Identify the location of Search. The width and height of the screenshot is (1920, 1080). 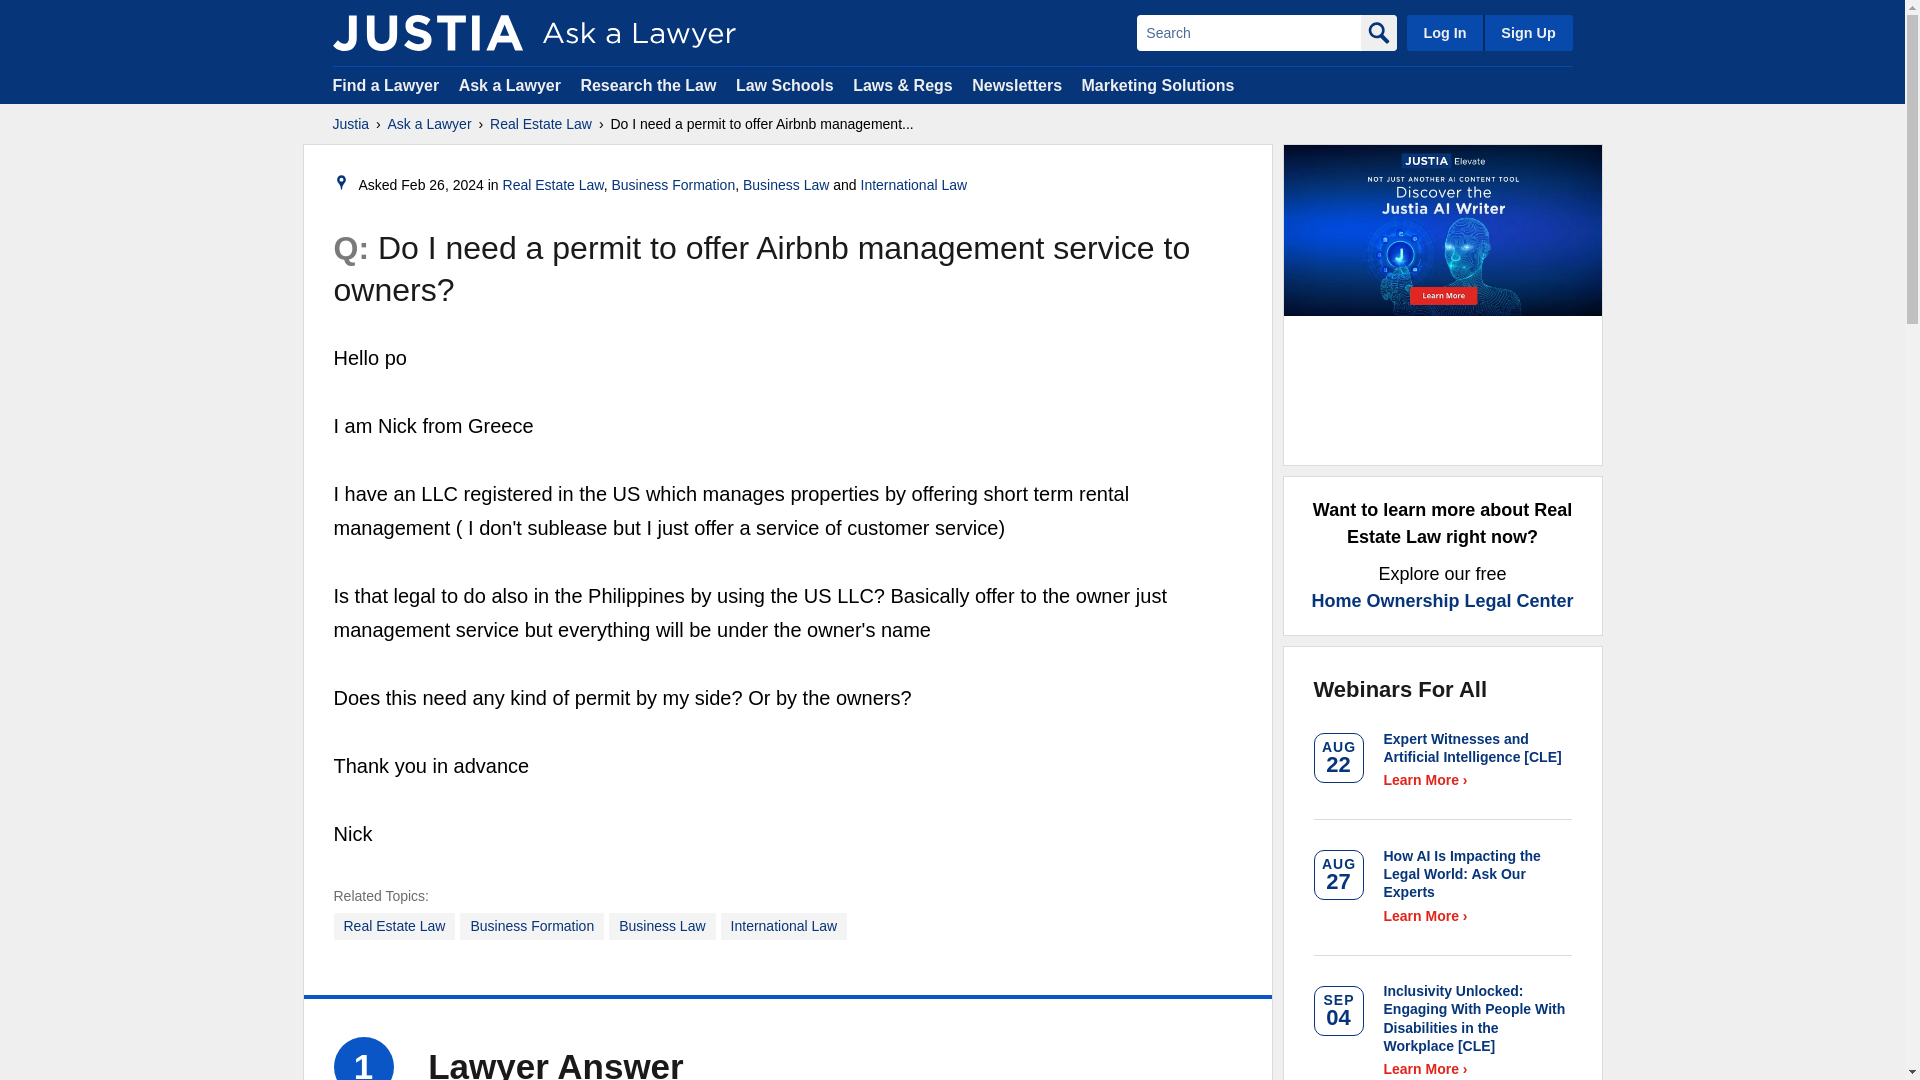
(1248, 32).